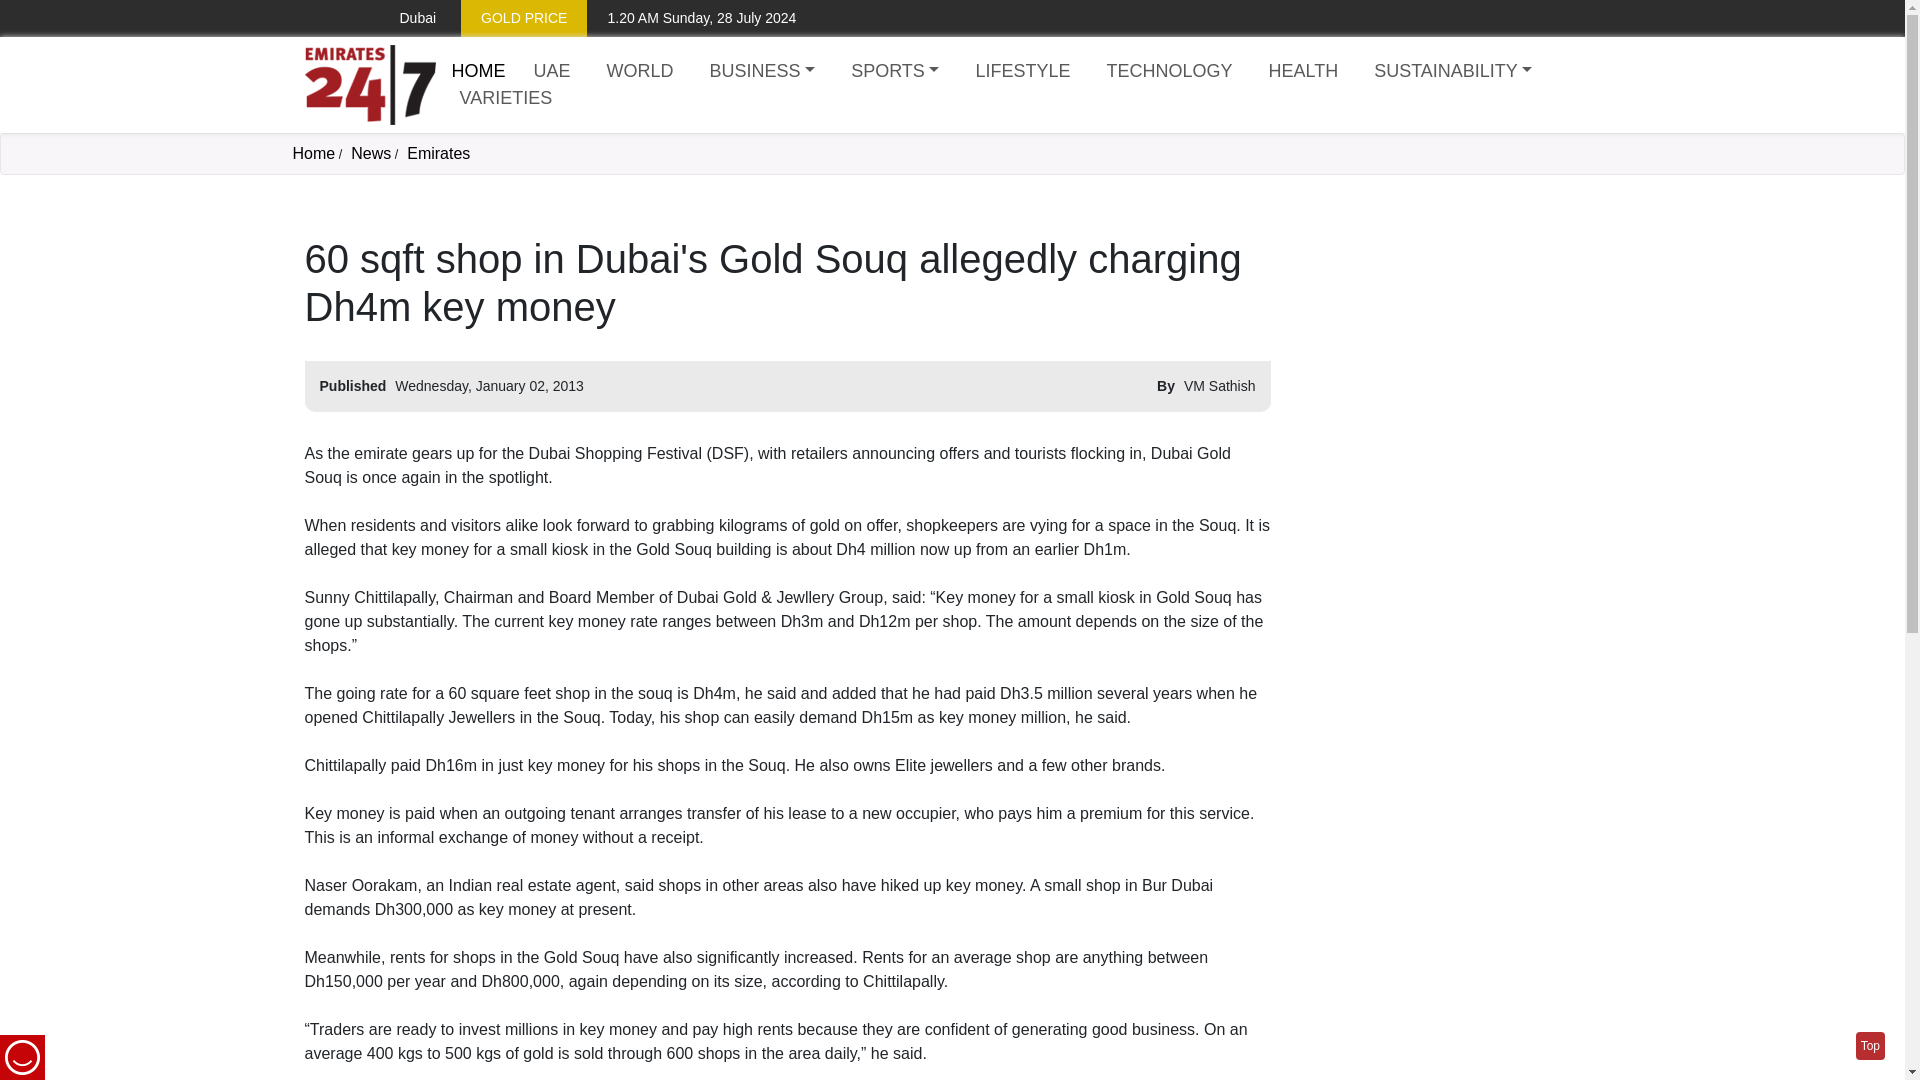  I want to click on Home, so click(478, 70).